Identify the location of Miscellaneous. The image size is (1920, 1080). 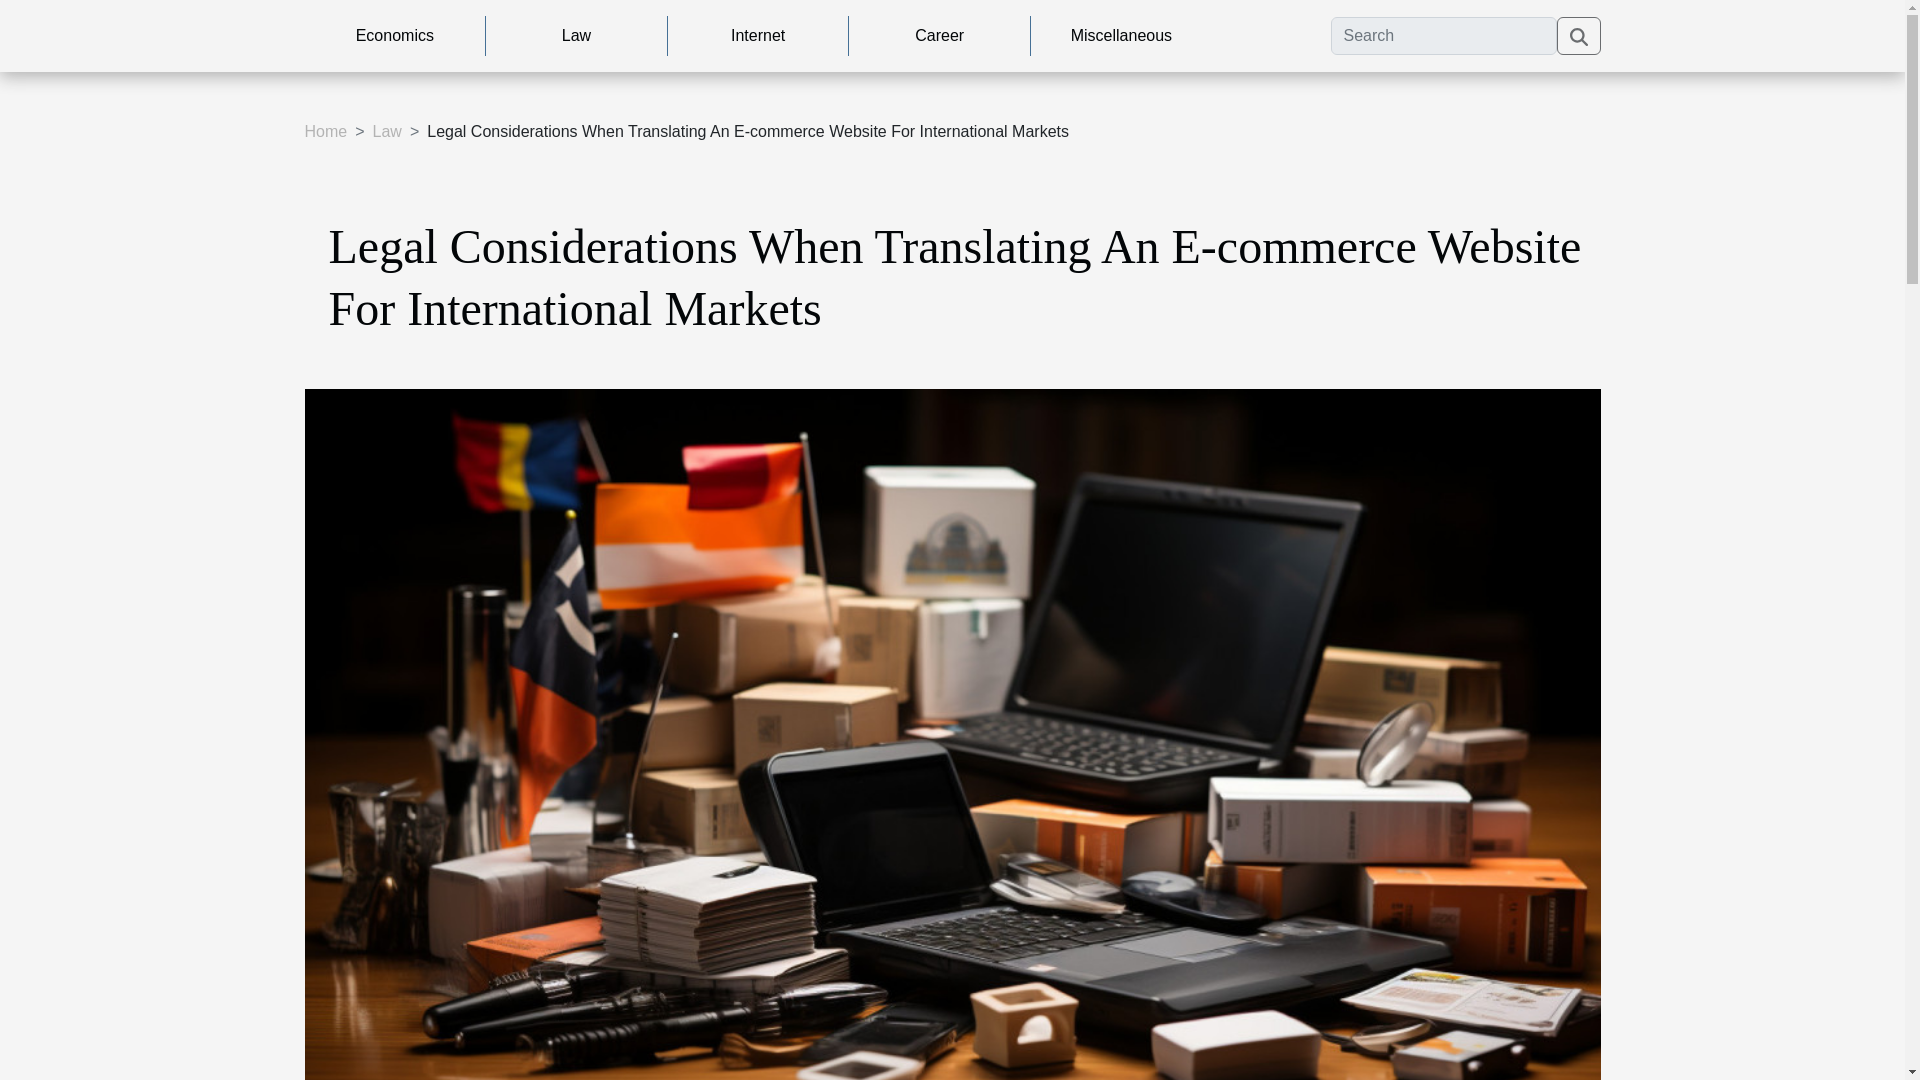
(1121, 36).